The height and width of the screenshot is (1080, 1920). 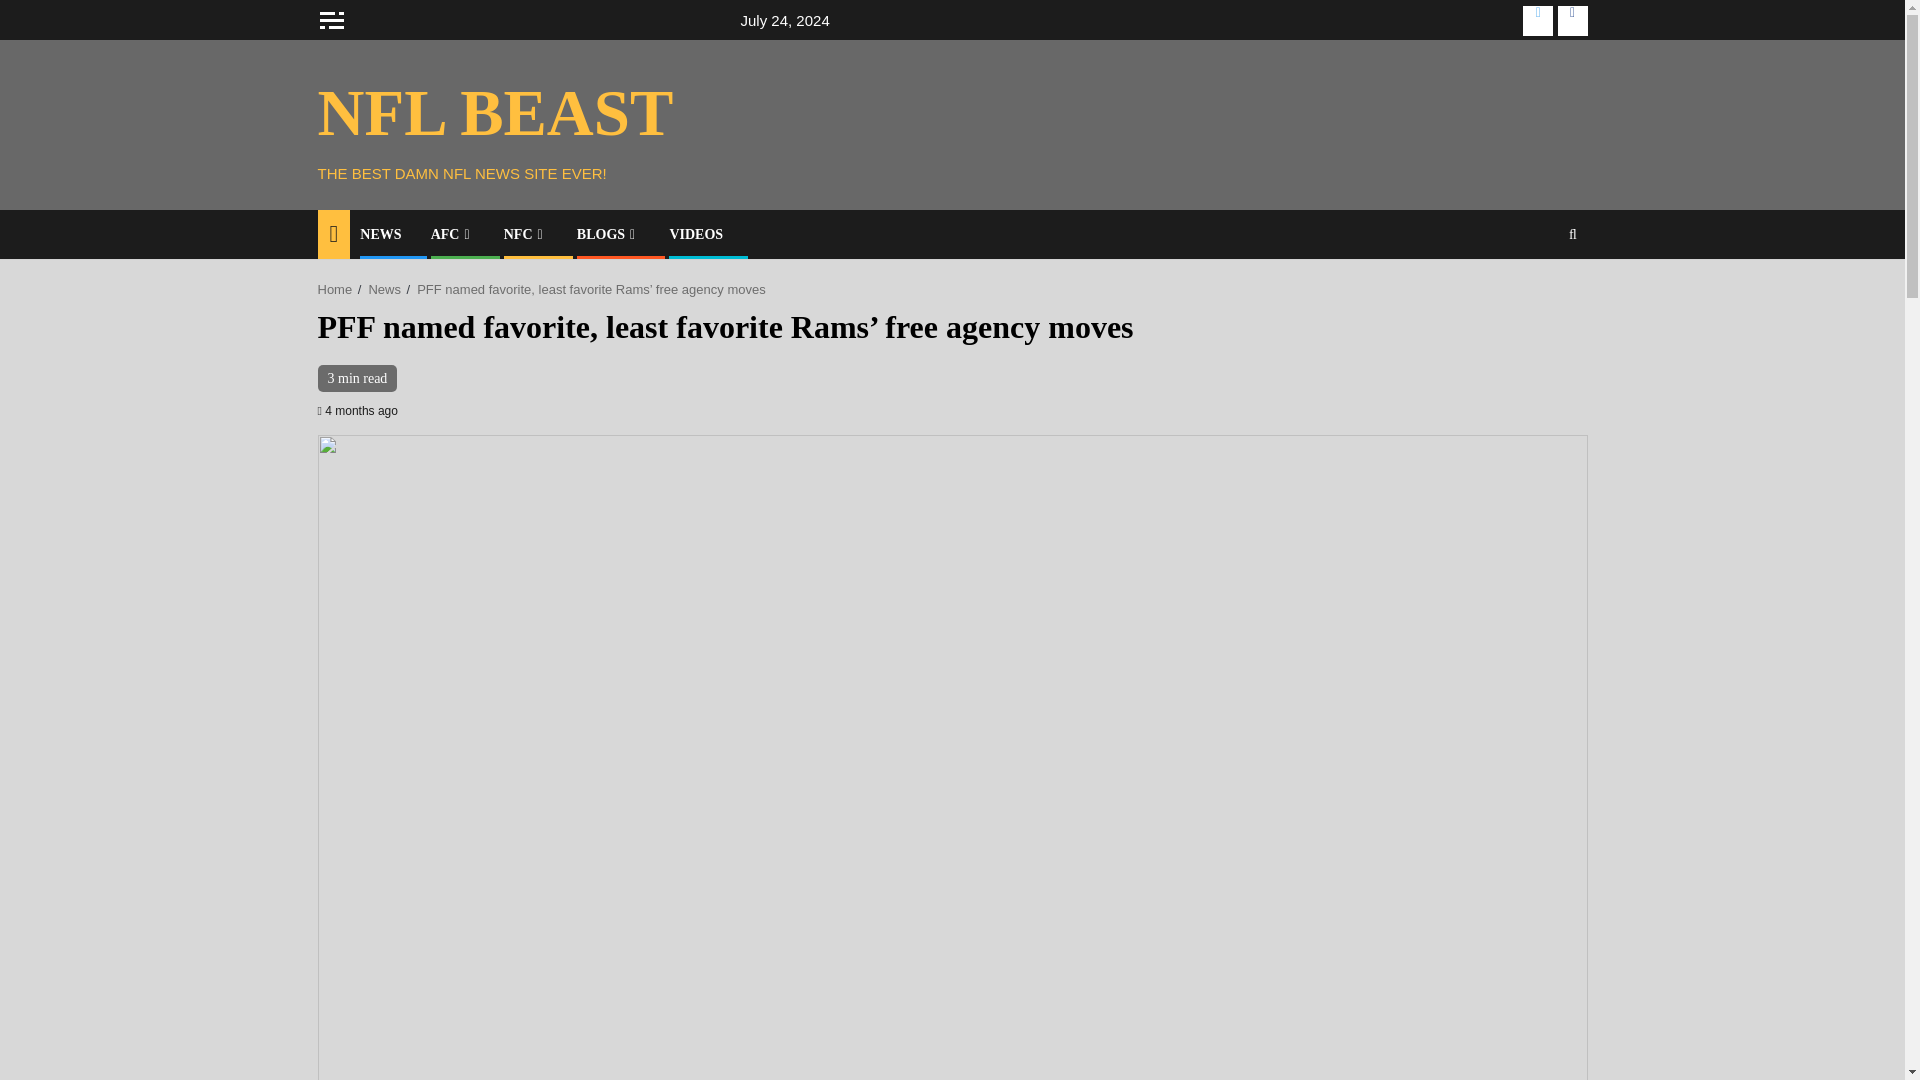 I want to click on Twitter, so click(x=1538, y=20).